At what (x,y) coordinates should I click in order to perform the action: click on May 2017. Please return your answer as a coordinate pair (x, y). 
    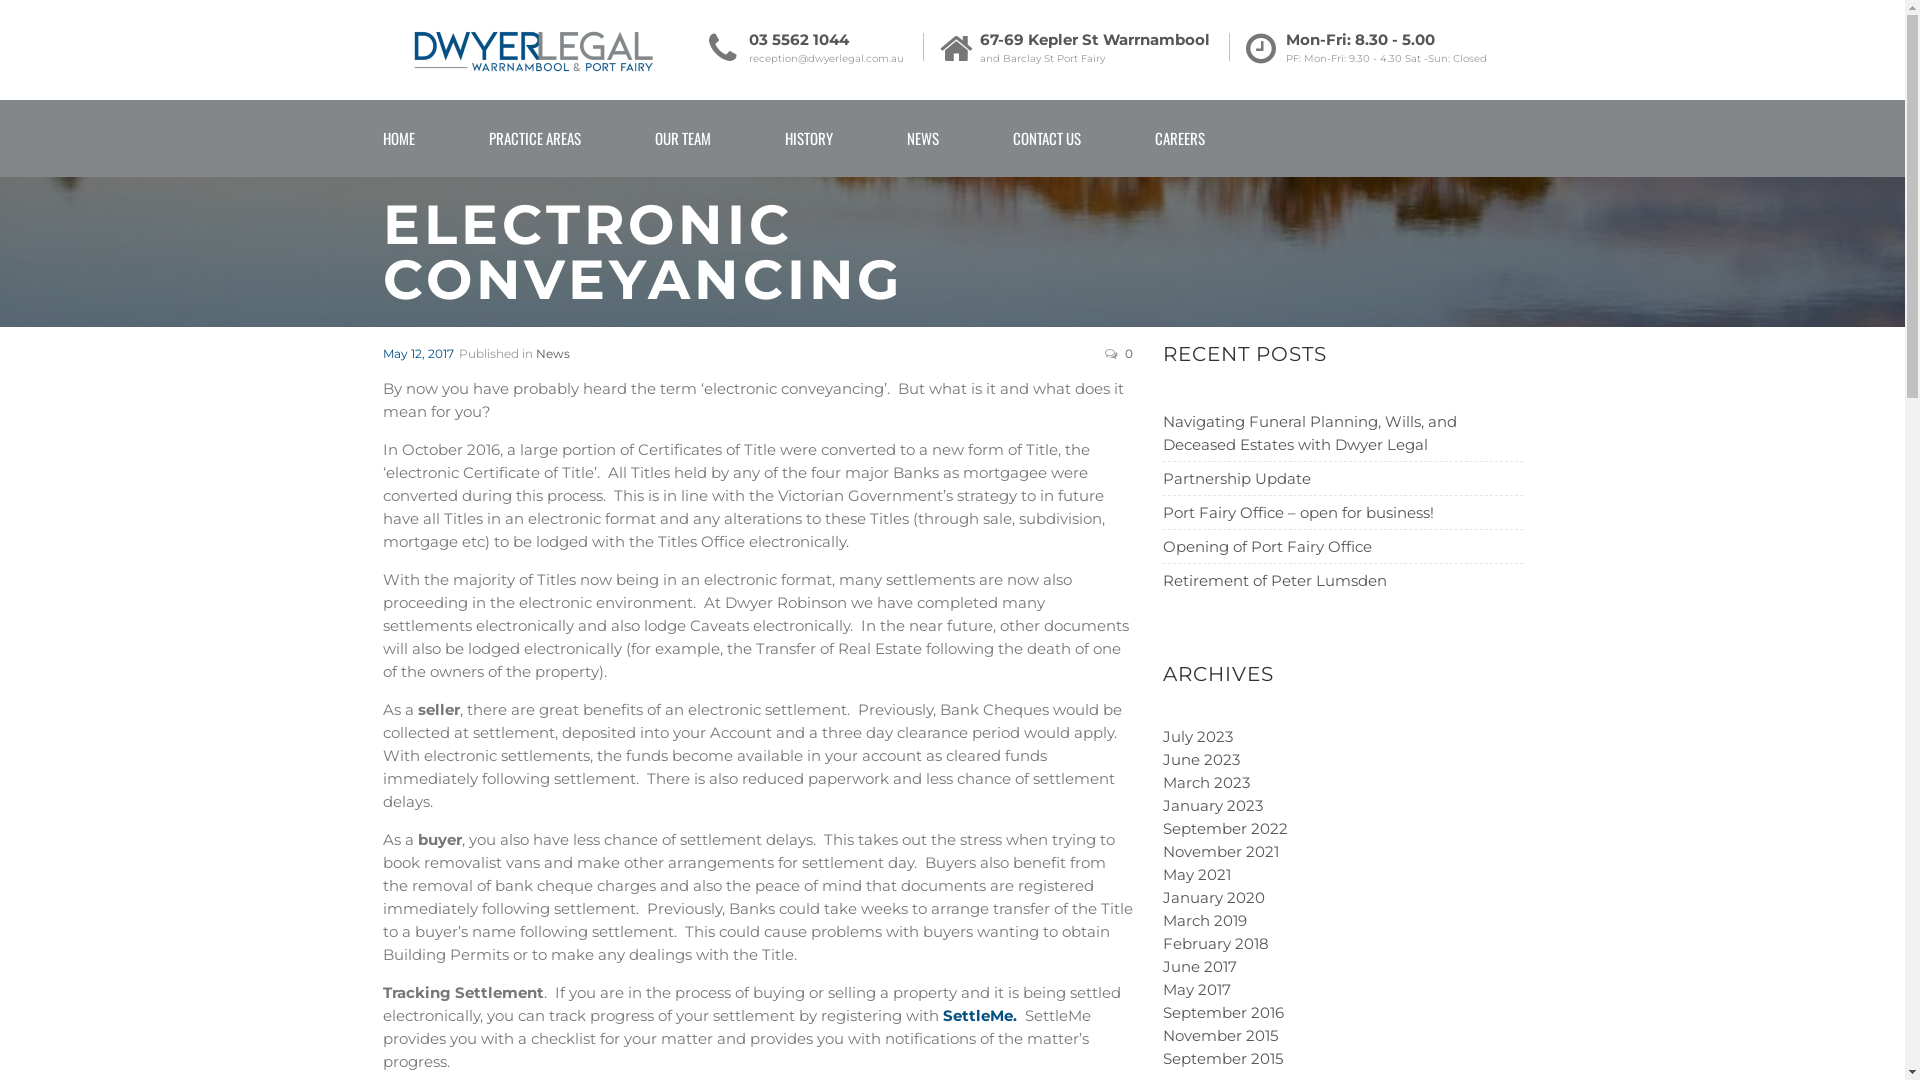
    Looking at the image, I should click on (1196, 990).